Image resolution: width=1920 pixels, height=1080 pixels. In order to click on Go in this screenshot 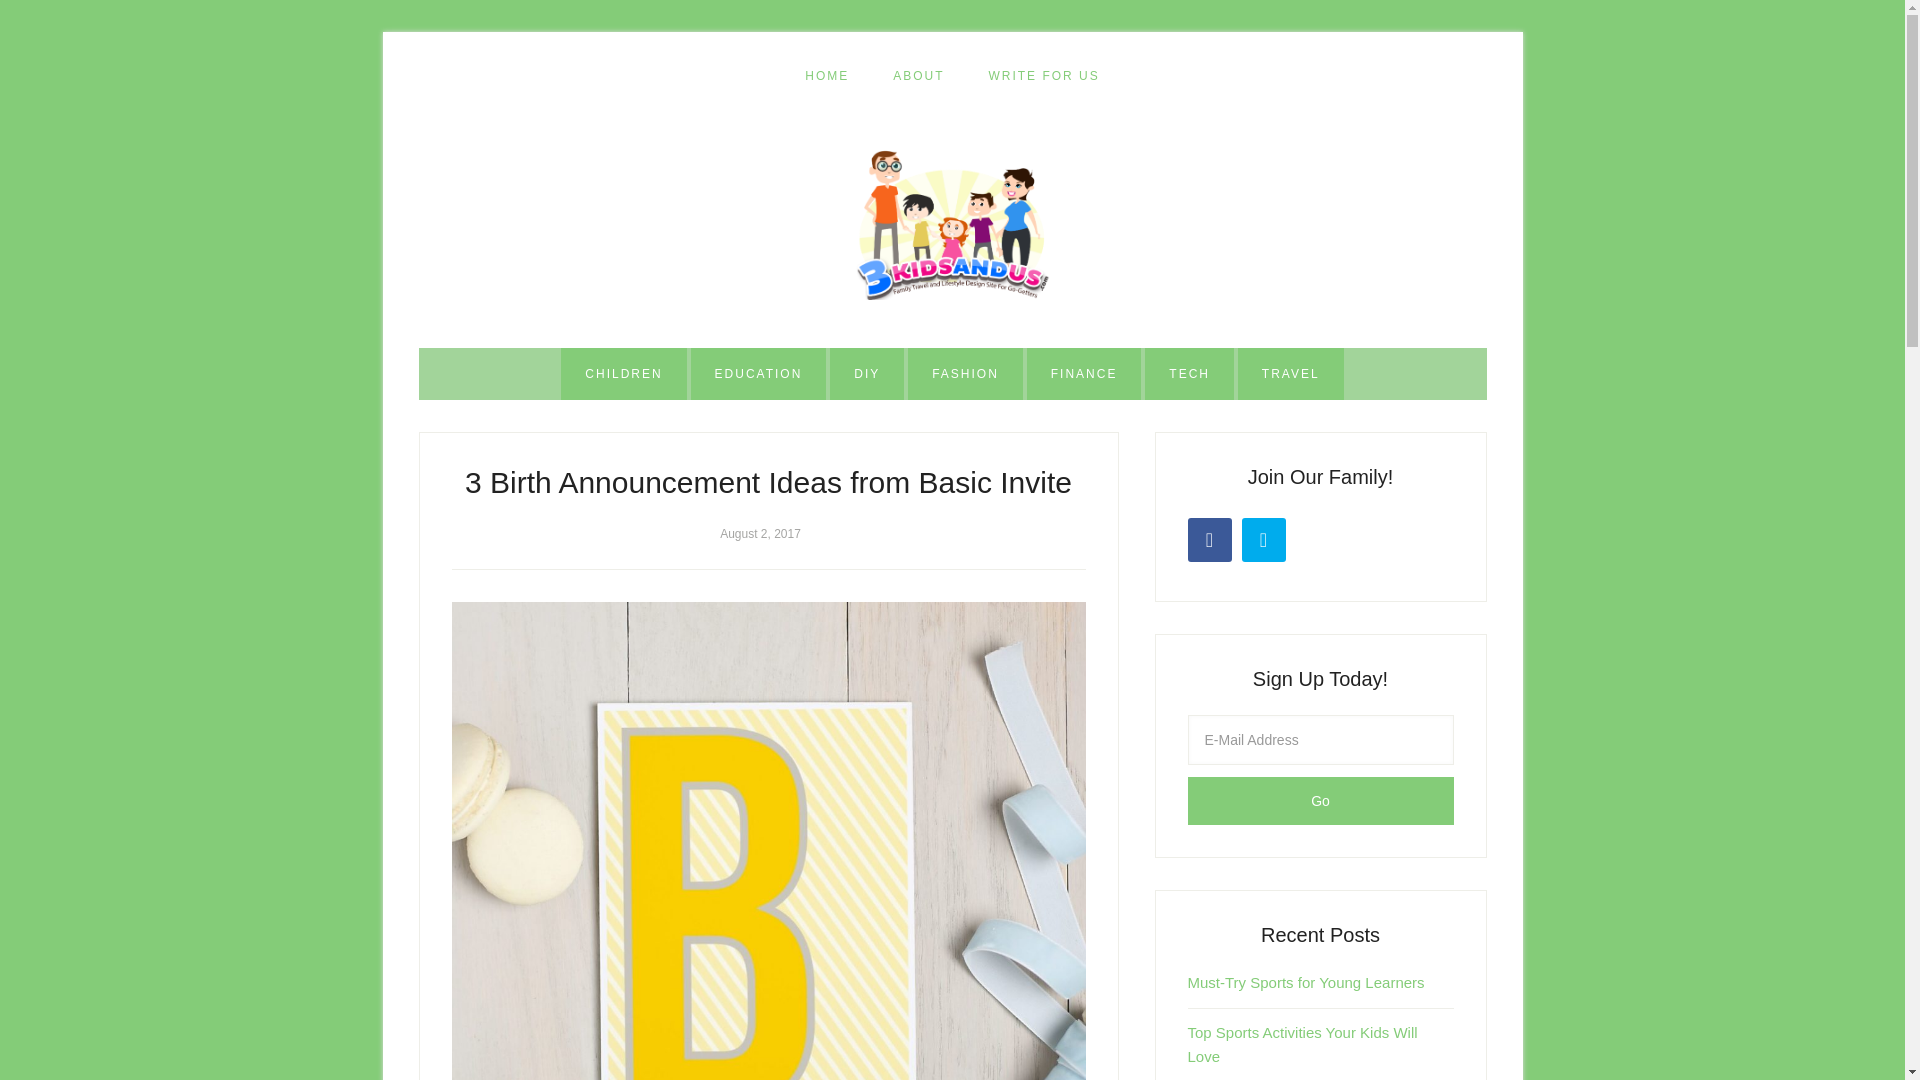, I will do `click(1320, 800)`.